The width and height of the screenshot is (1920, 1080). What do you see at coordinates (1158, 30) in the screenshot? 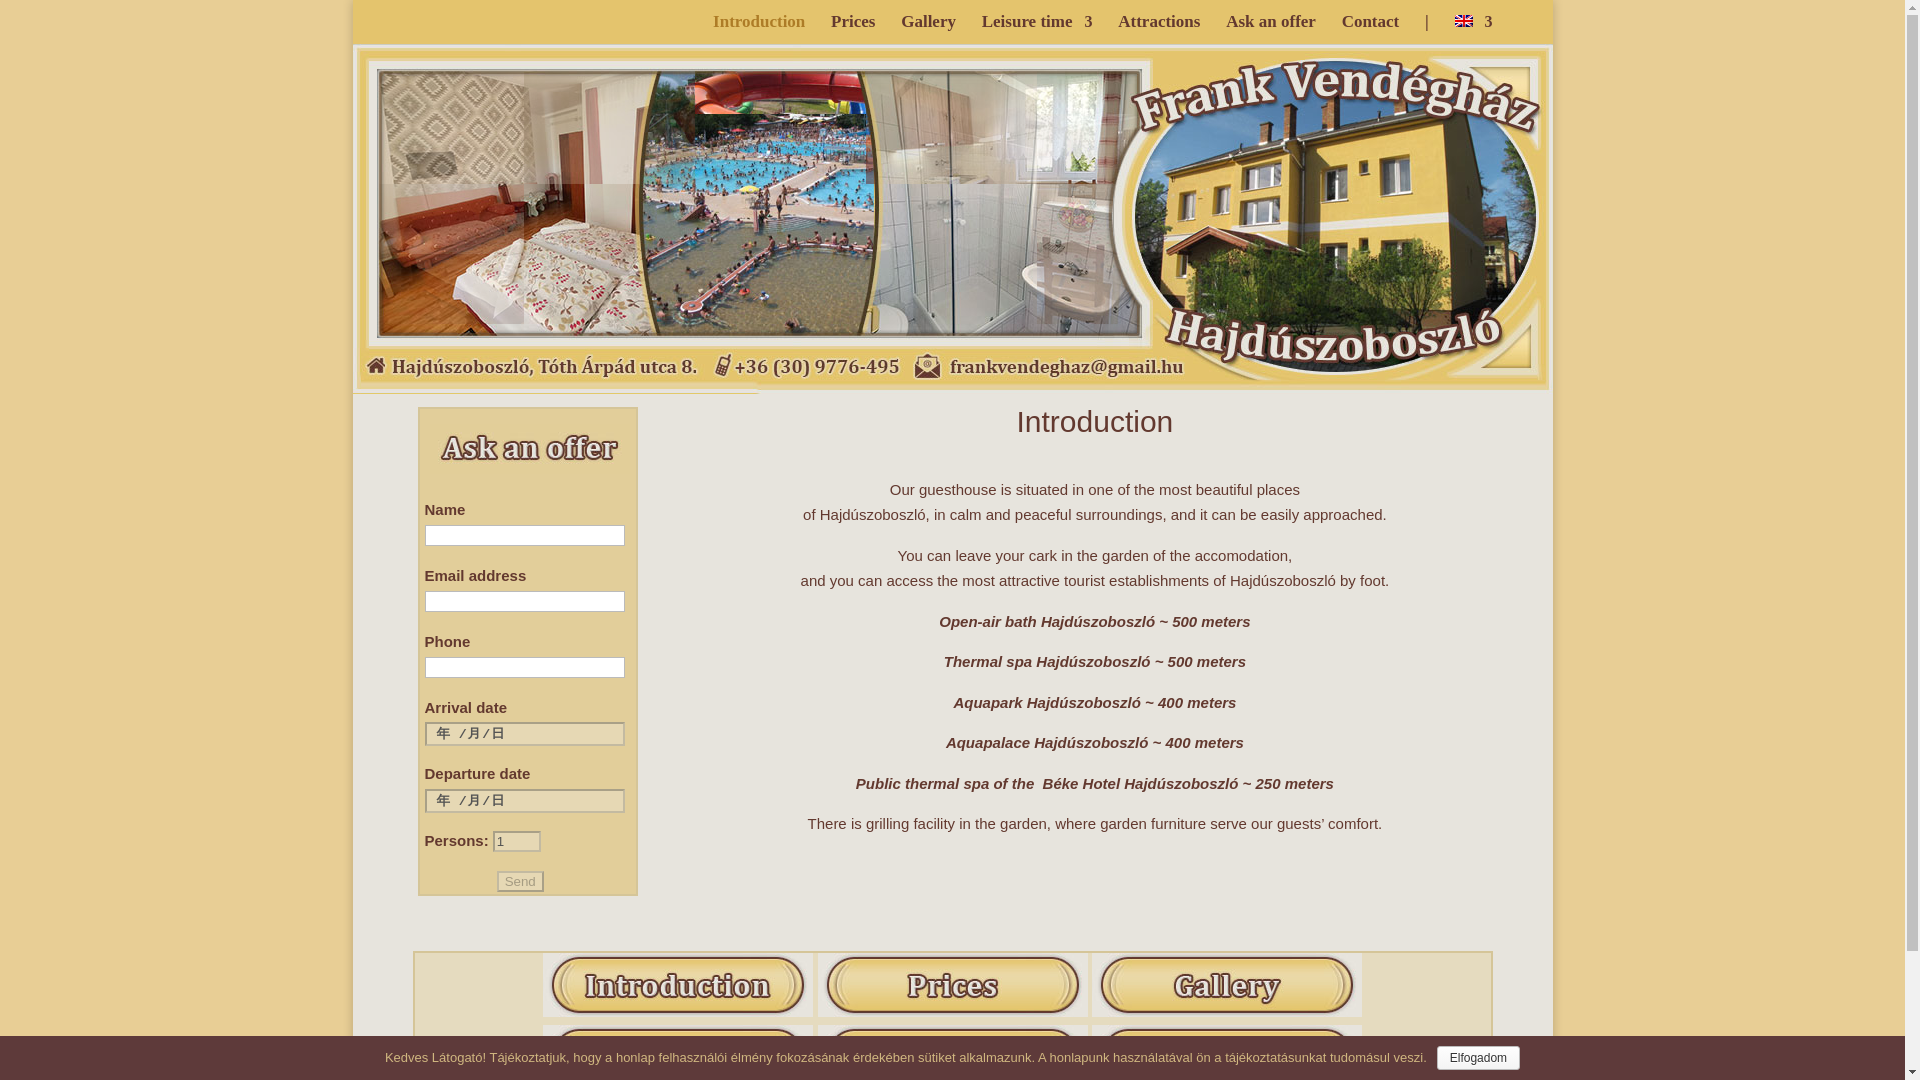
I see `Attractions` at bounding box center [1158, 30].